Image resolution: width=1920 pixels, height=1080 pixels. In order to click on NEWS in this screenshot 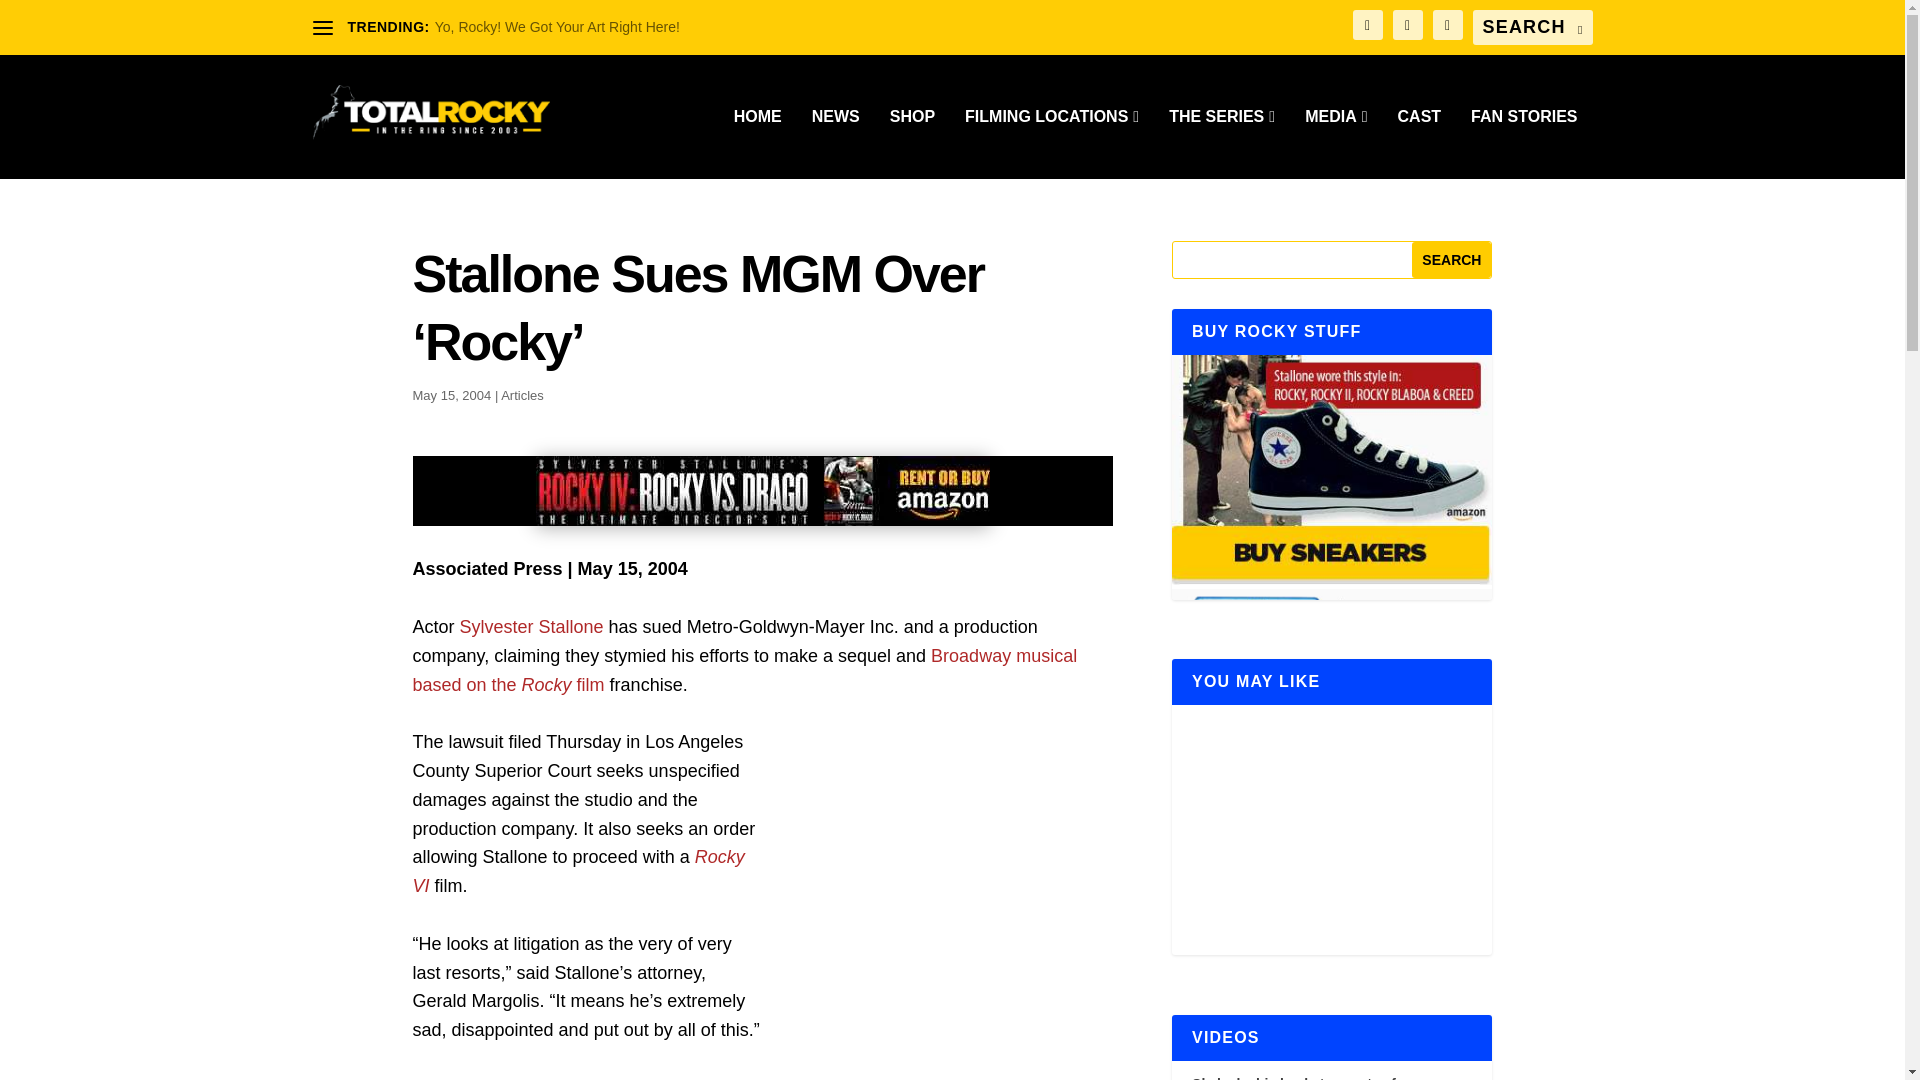, I will do `click(836, 144)`.